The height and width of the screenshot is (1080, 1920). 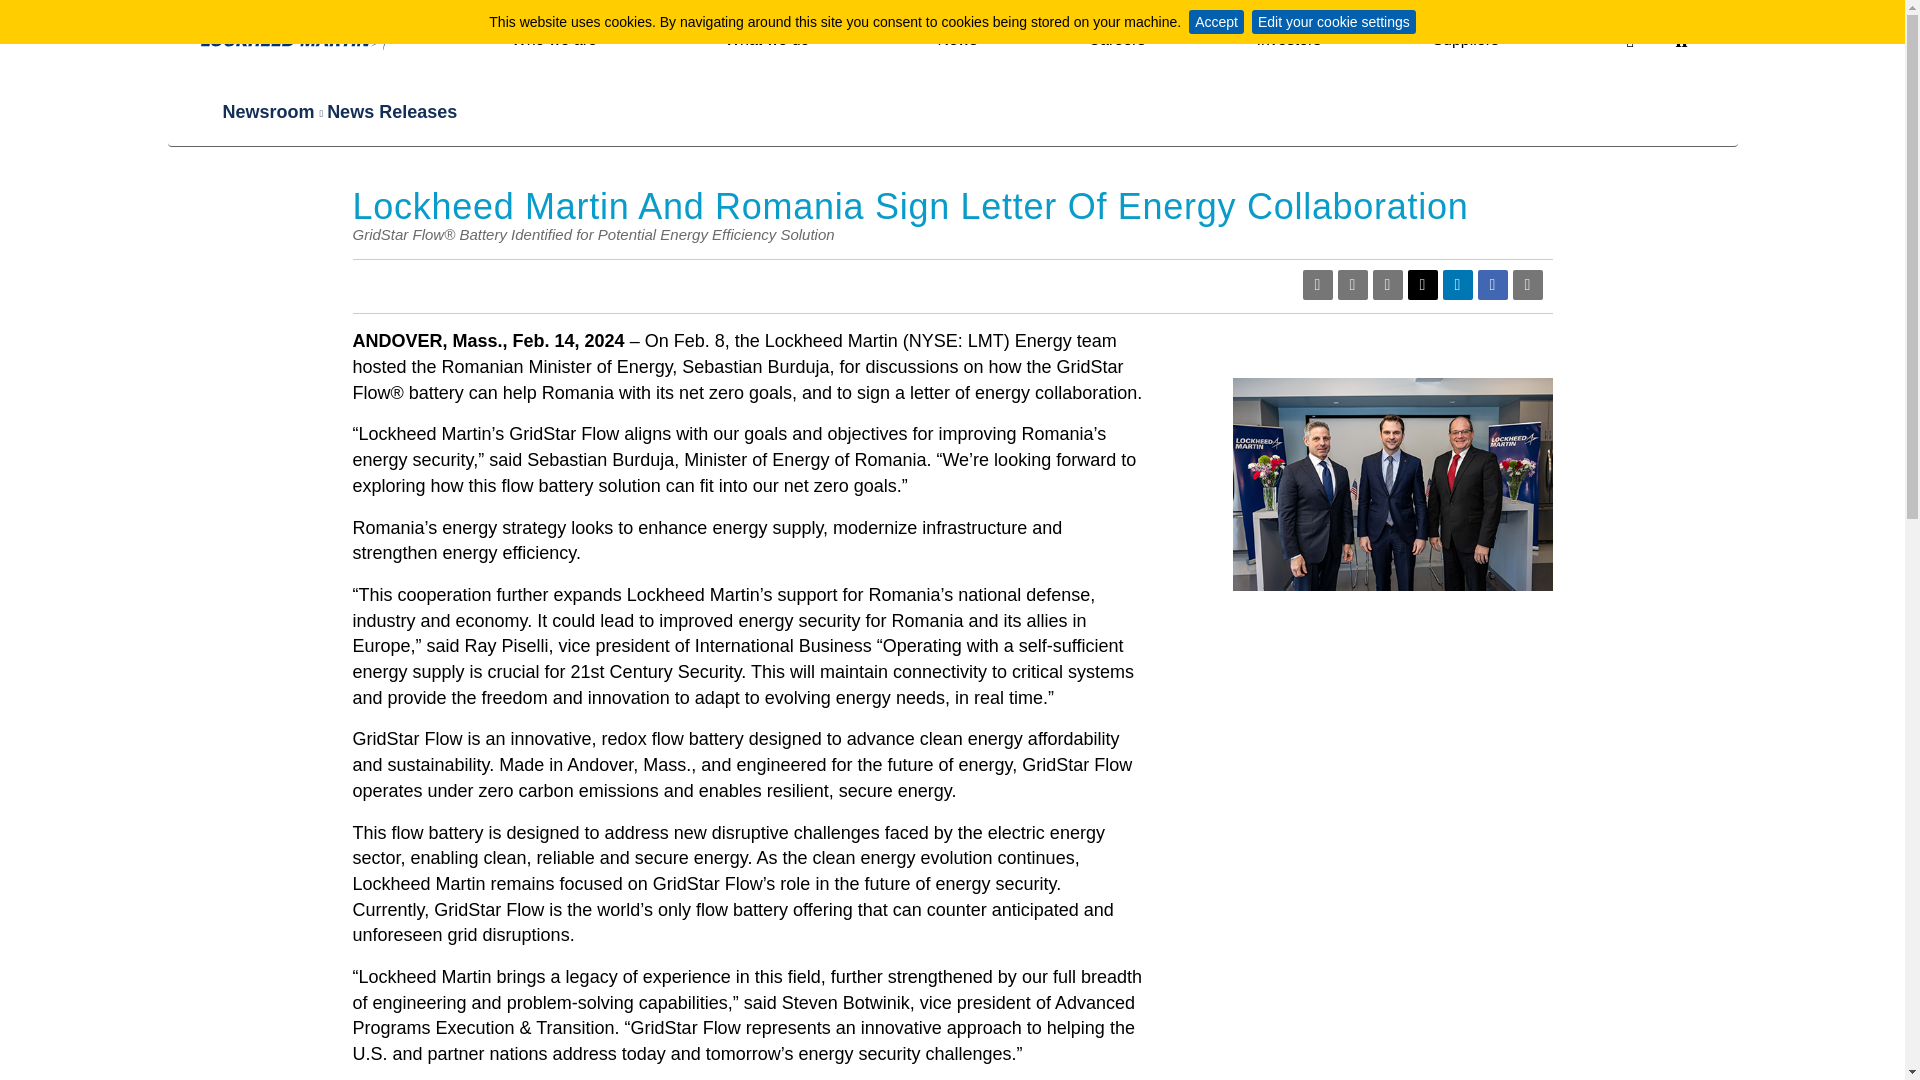 I want to click on Edit your cookie settings, so click(x=1334, y=21).